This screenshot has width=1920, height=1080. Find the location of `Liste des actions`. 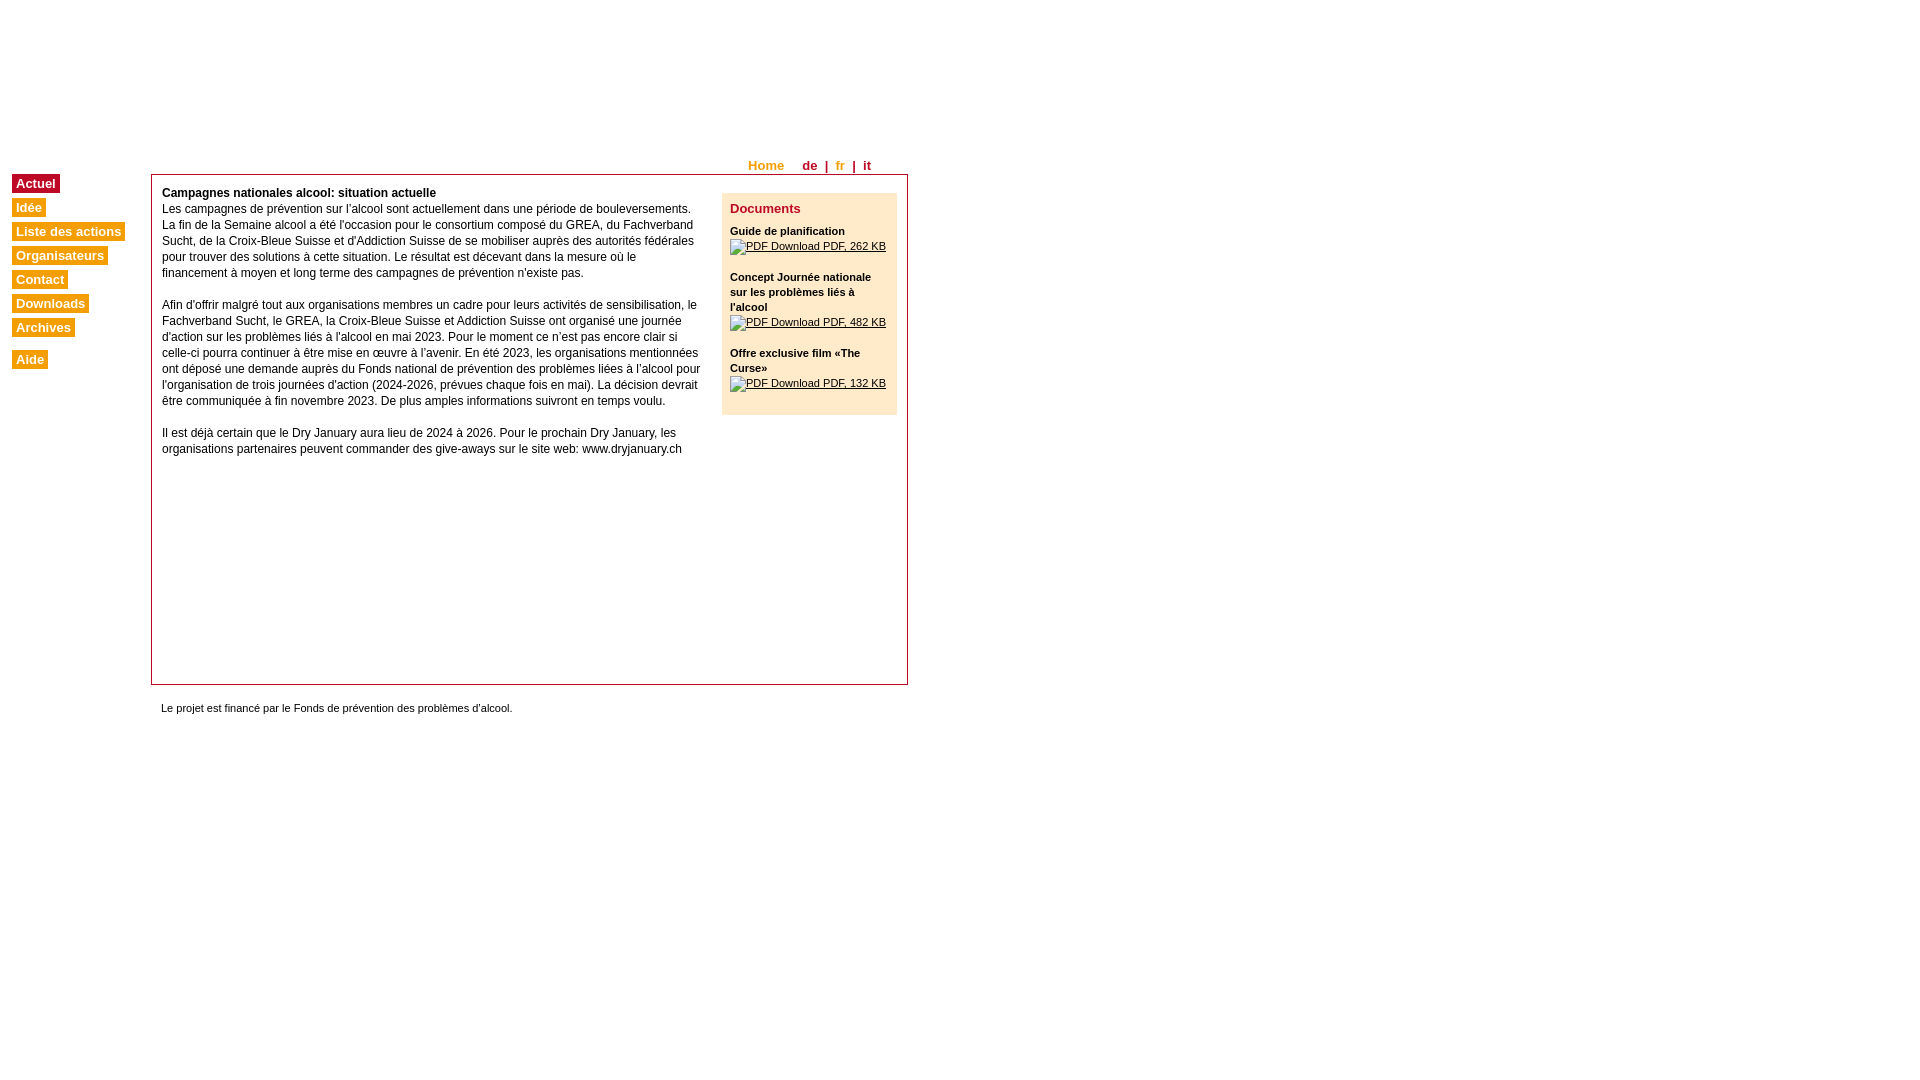

Liste des actions is located at coordinates (68, 232).